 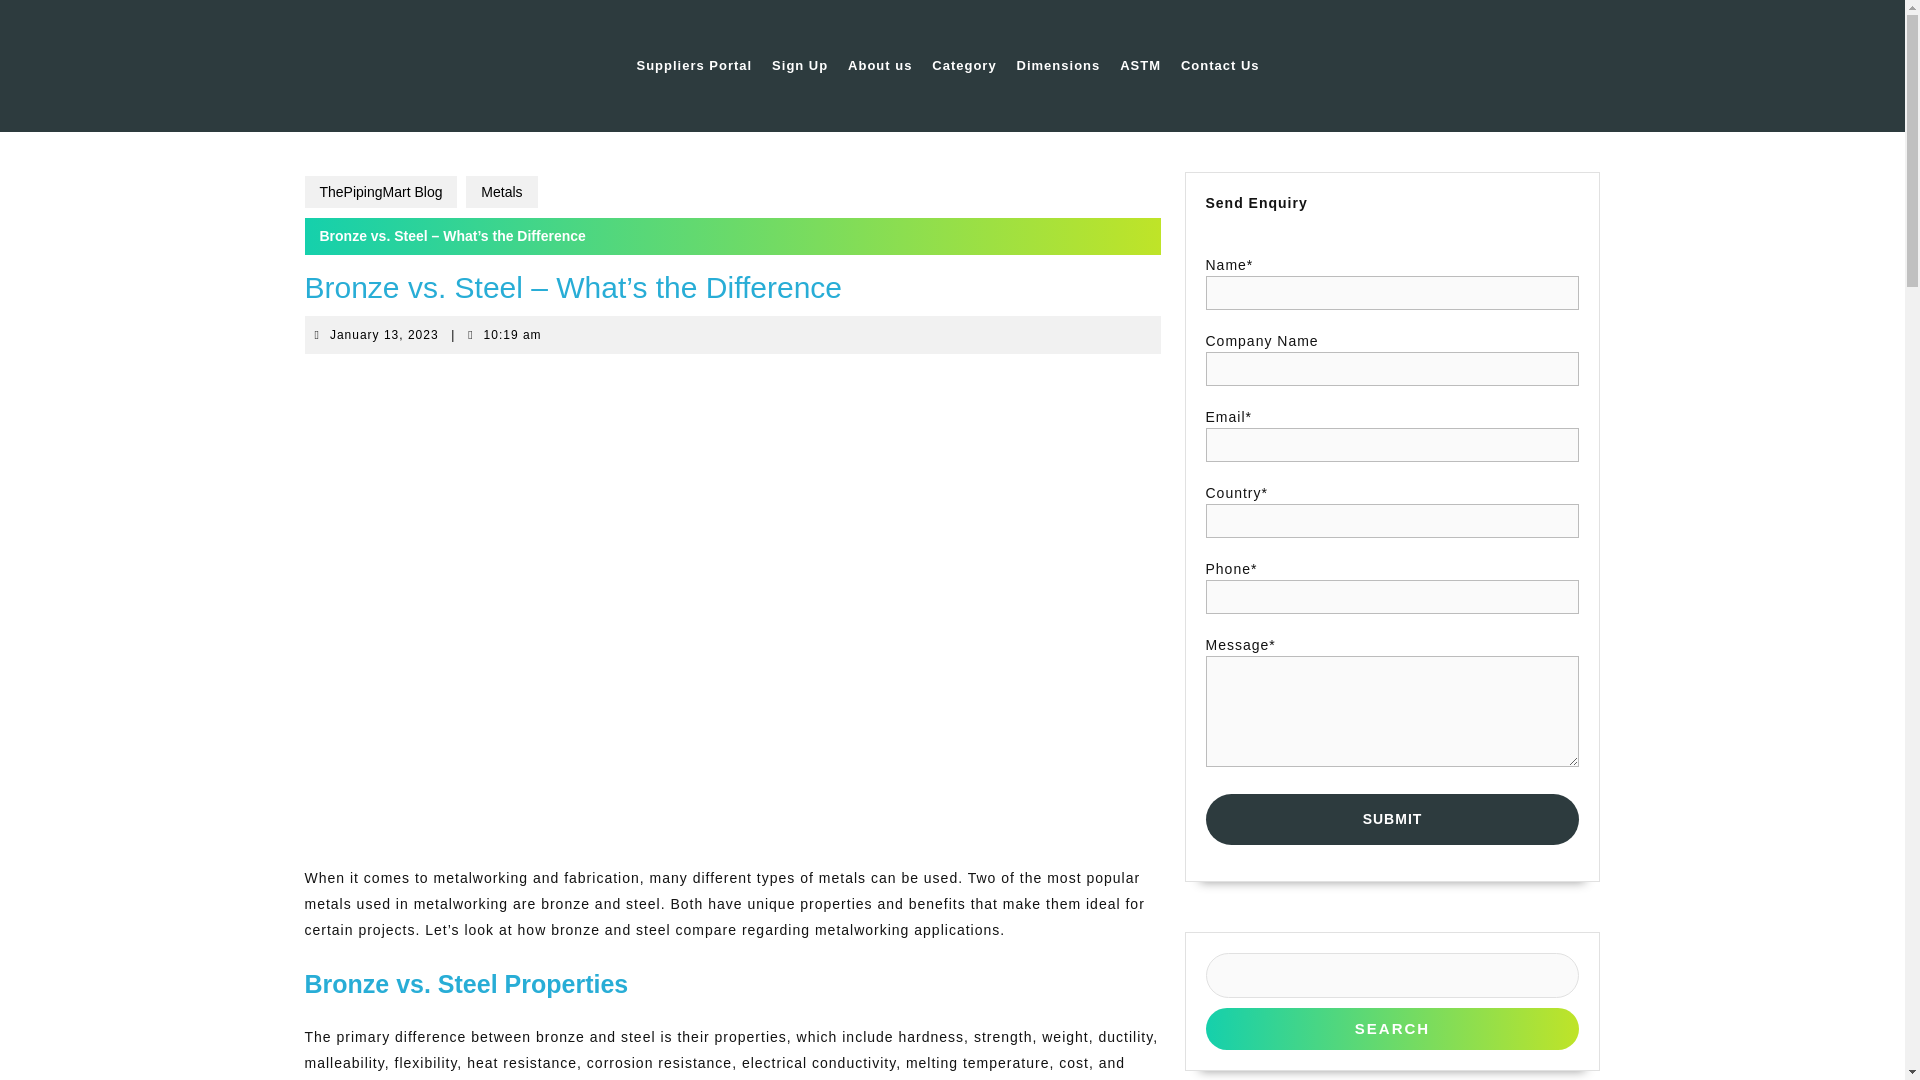 What do you see at coordinates (384, 335) in the screenshot?
I see `SEARCH` at bounding box center [384, 335].